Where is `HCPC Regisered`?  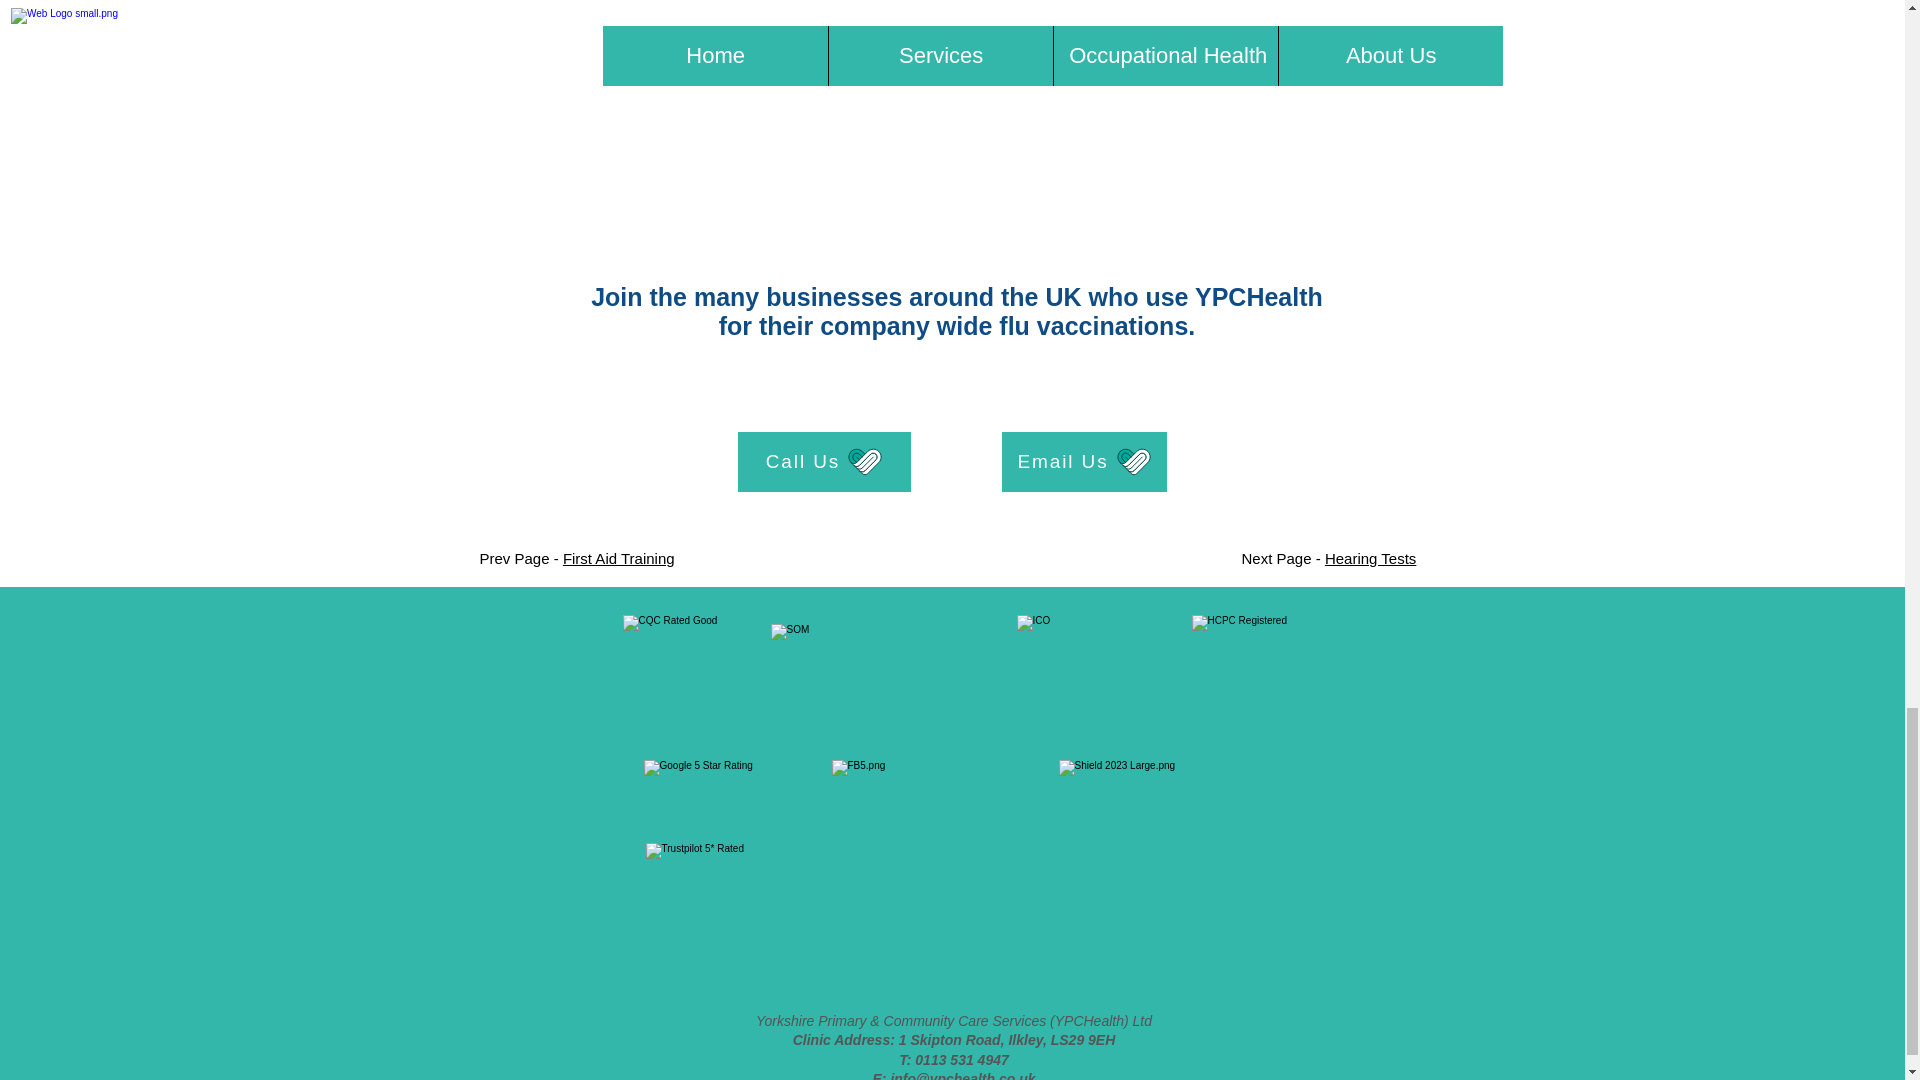 HCPC Regisered is located at coordinates (1252, 676).